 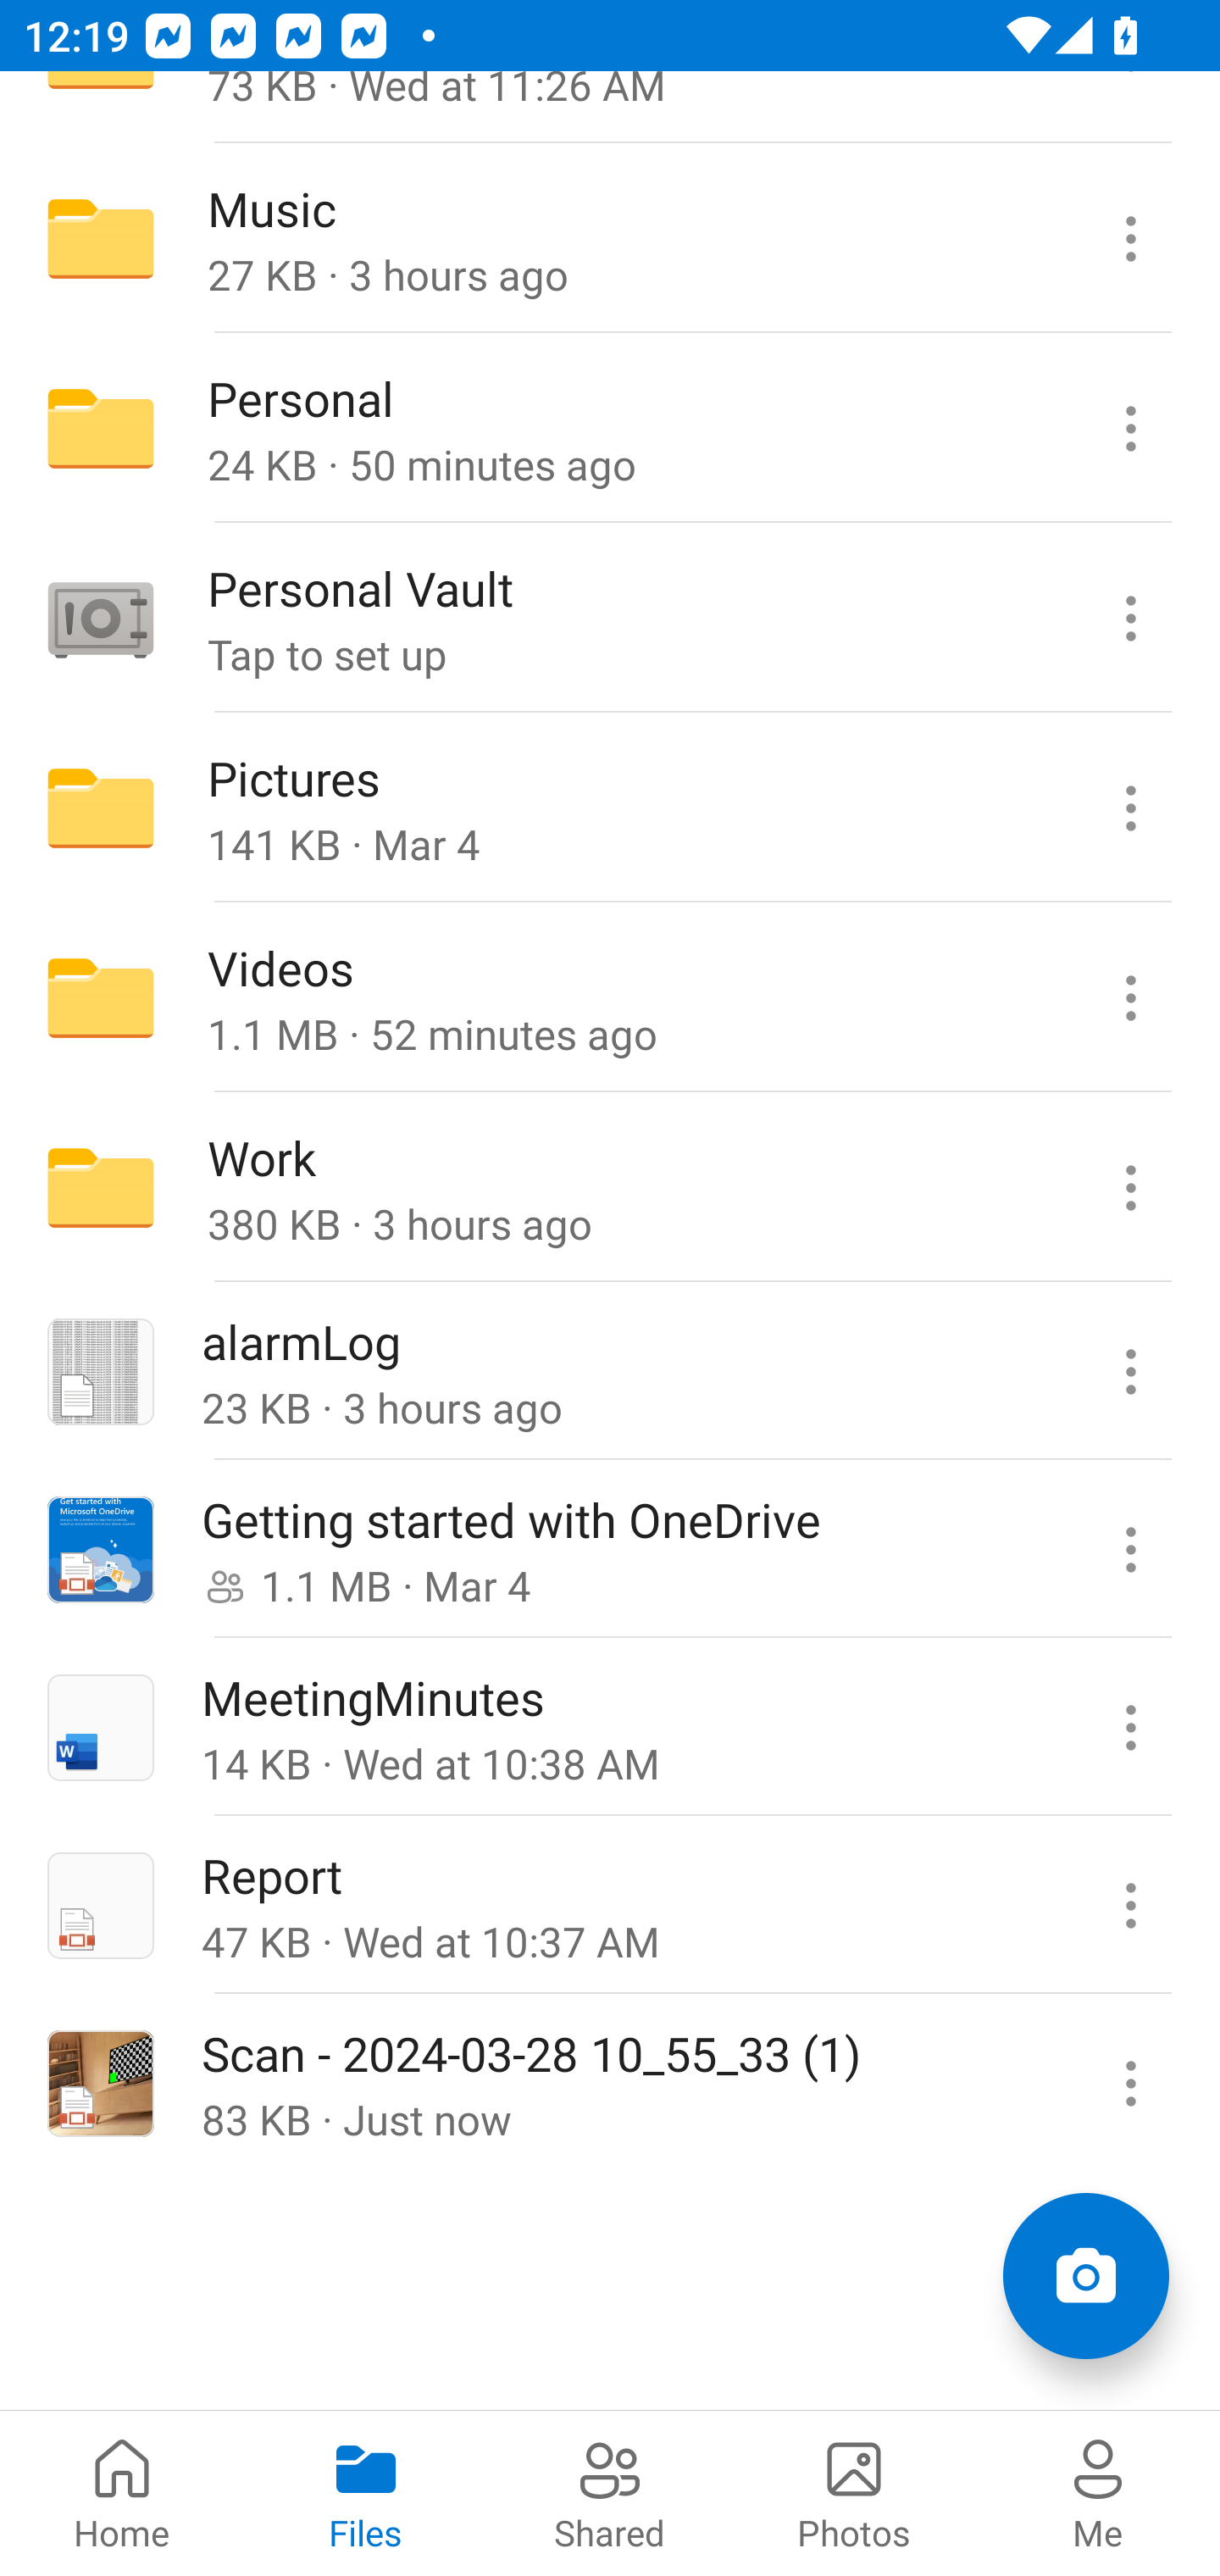 What do you see at coordinates (610, 1186) in the screenshot?
I see `Folder Work 380 KB · 3 hours ago Work commands` at bounding box center [610, 1186].